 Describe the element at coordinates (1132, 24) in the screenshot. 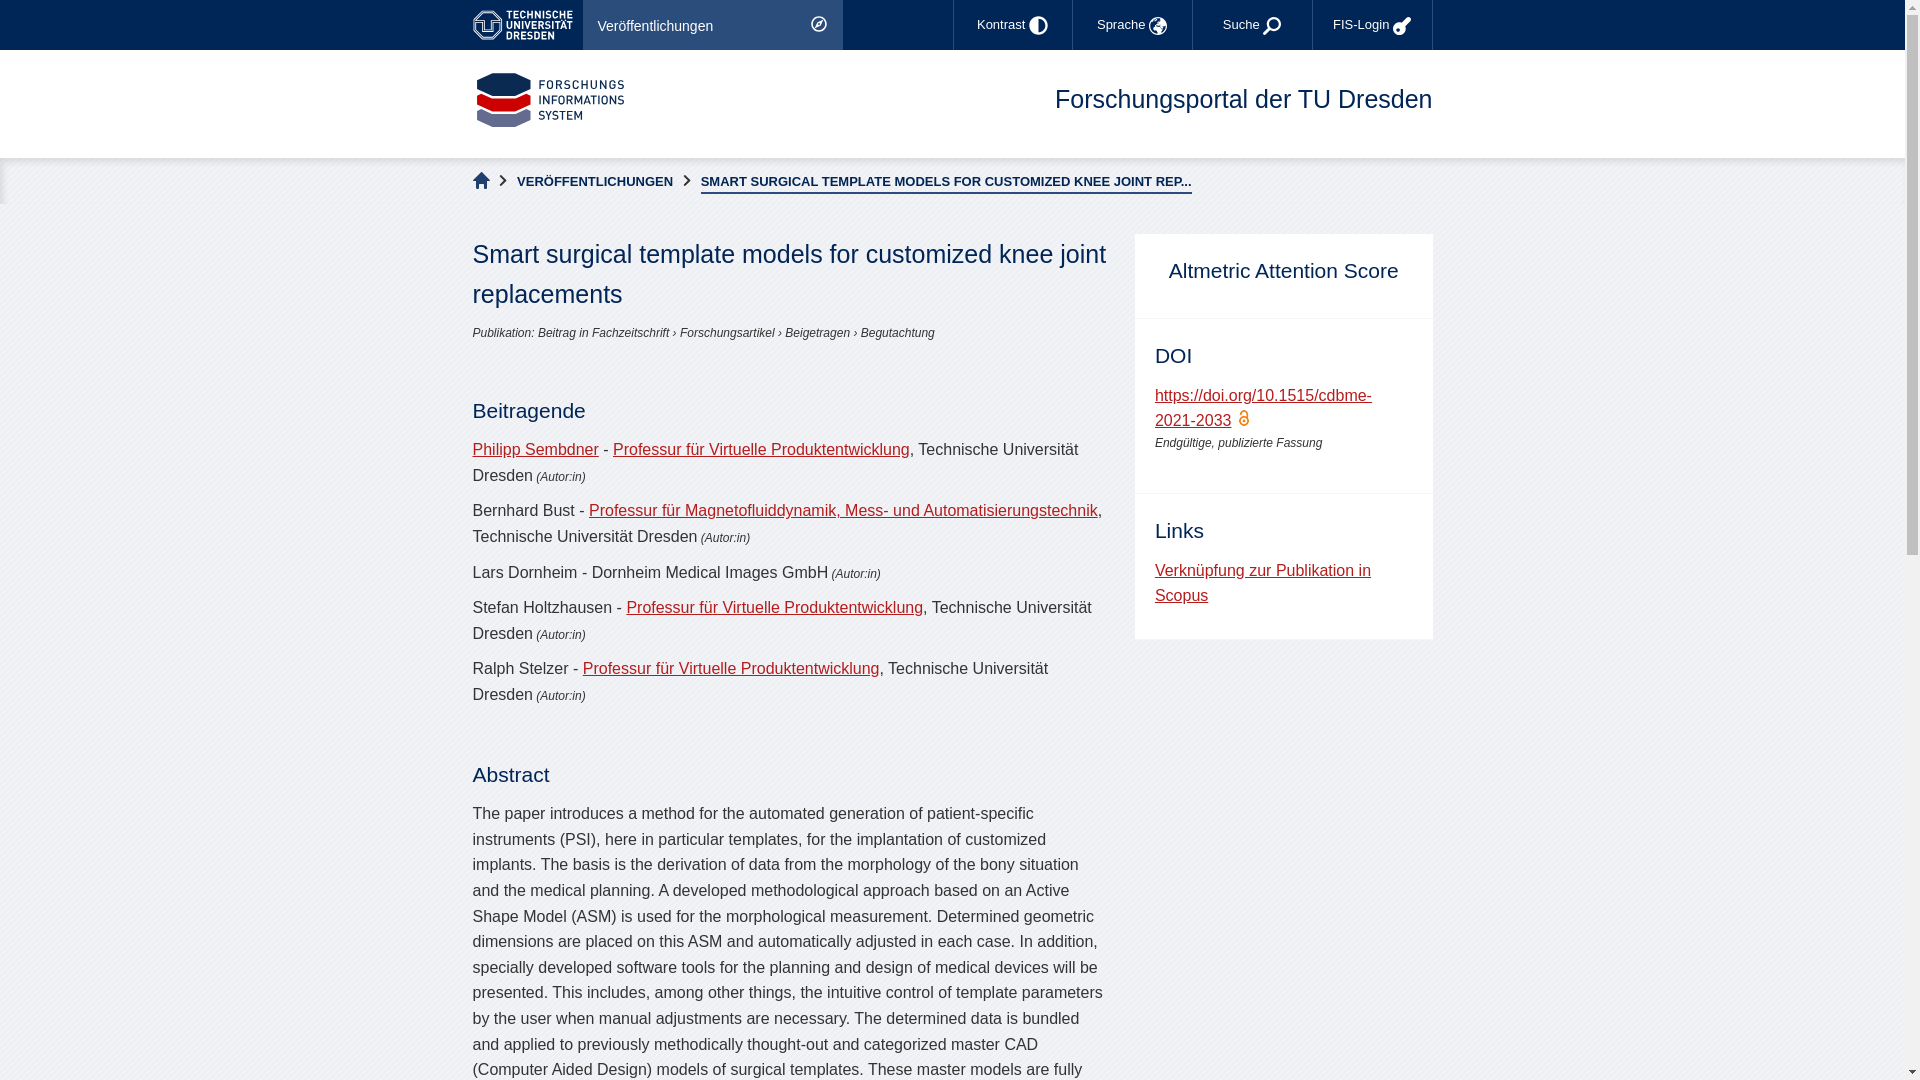

I see `Sprachauswahl umschalten` at that location.